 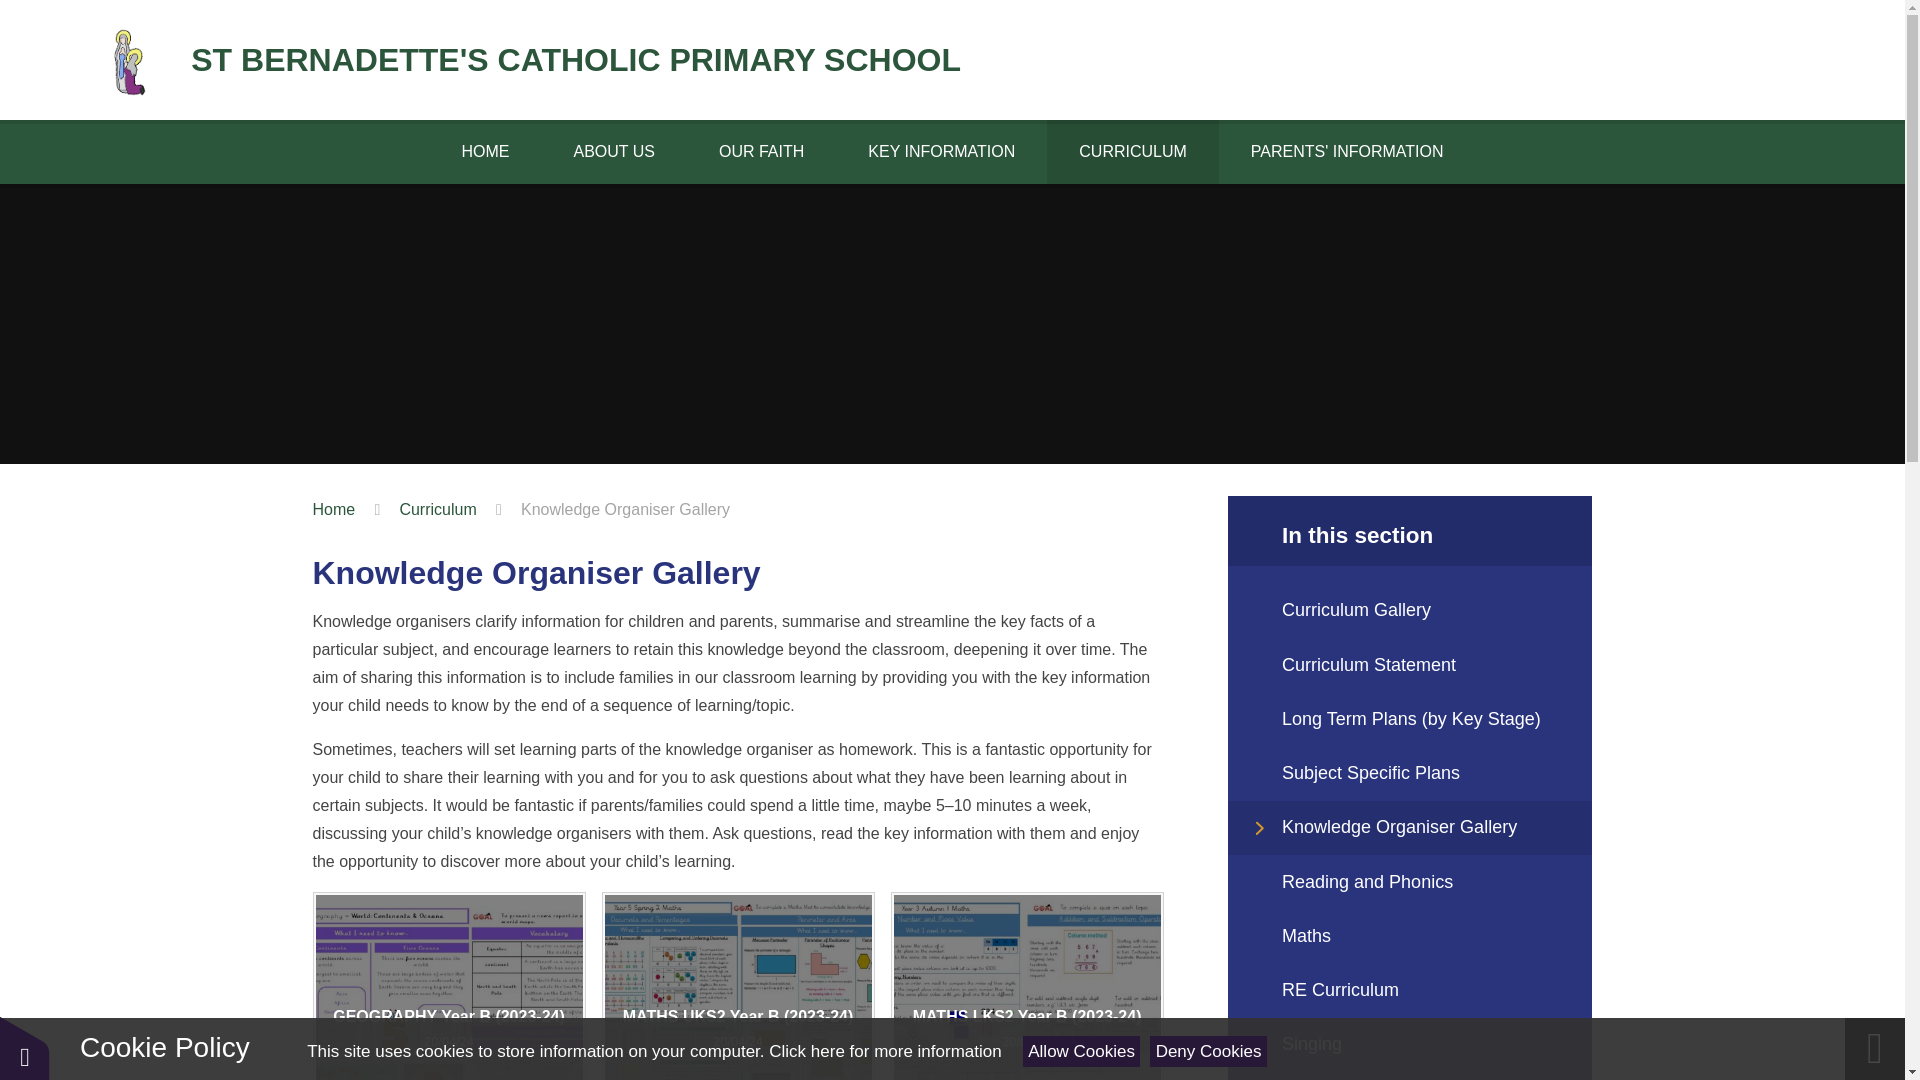 I want to click on Allow Cookies, so click(x=1082, y=1051).